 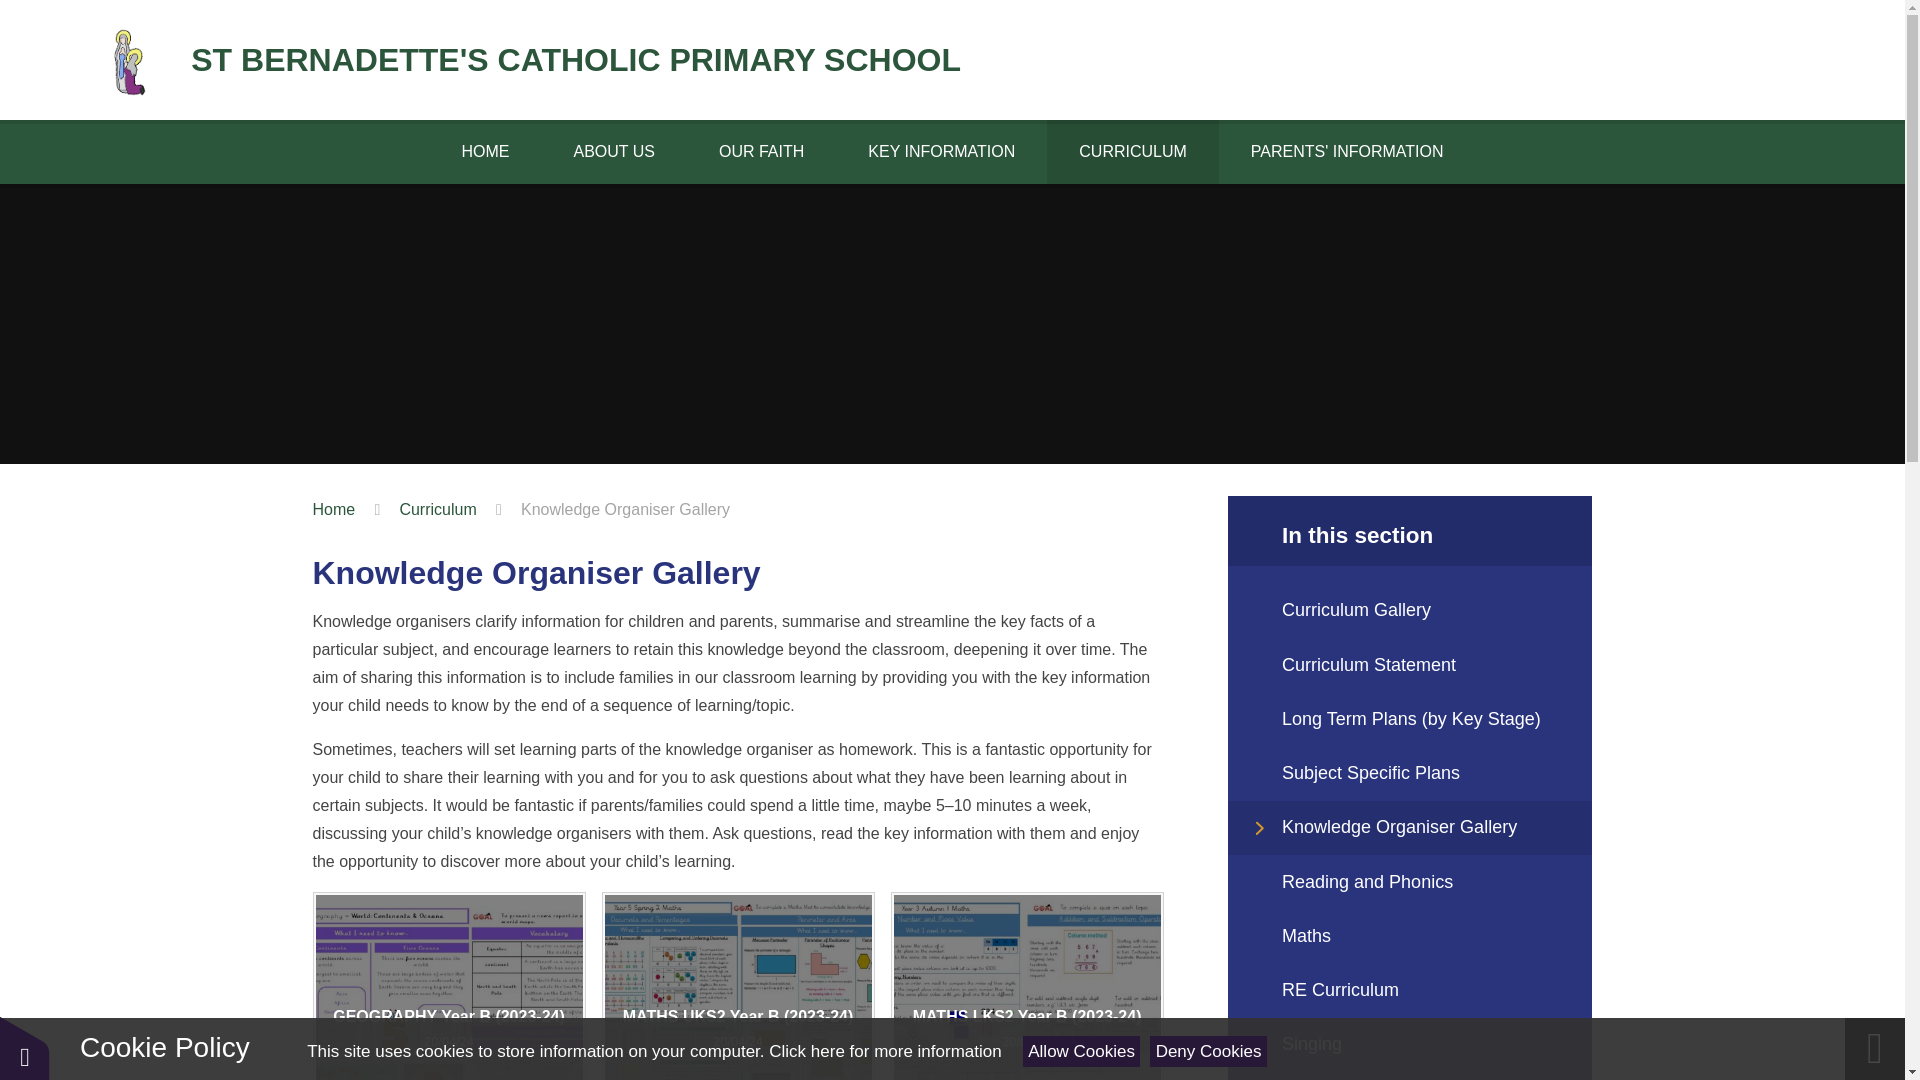 I want to click on Allow Cookies, so click(x=1082, y=1051).